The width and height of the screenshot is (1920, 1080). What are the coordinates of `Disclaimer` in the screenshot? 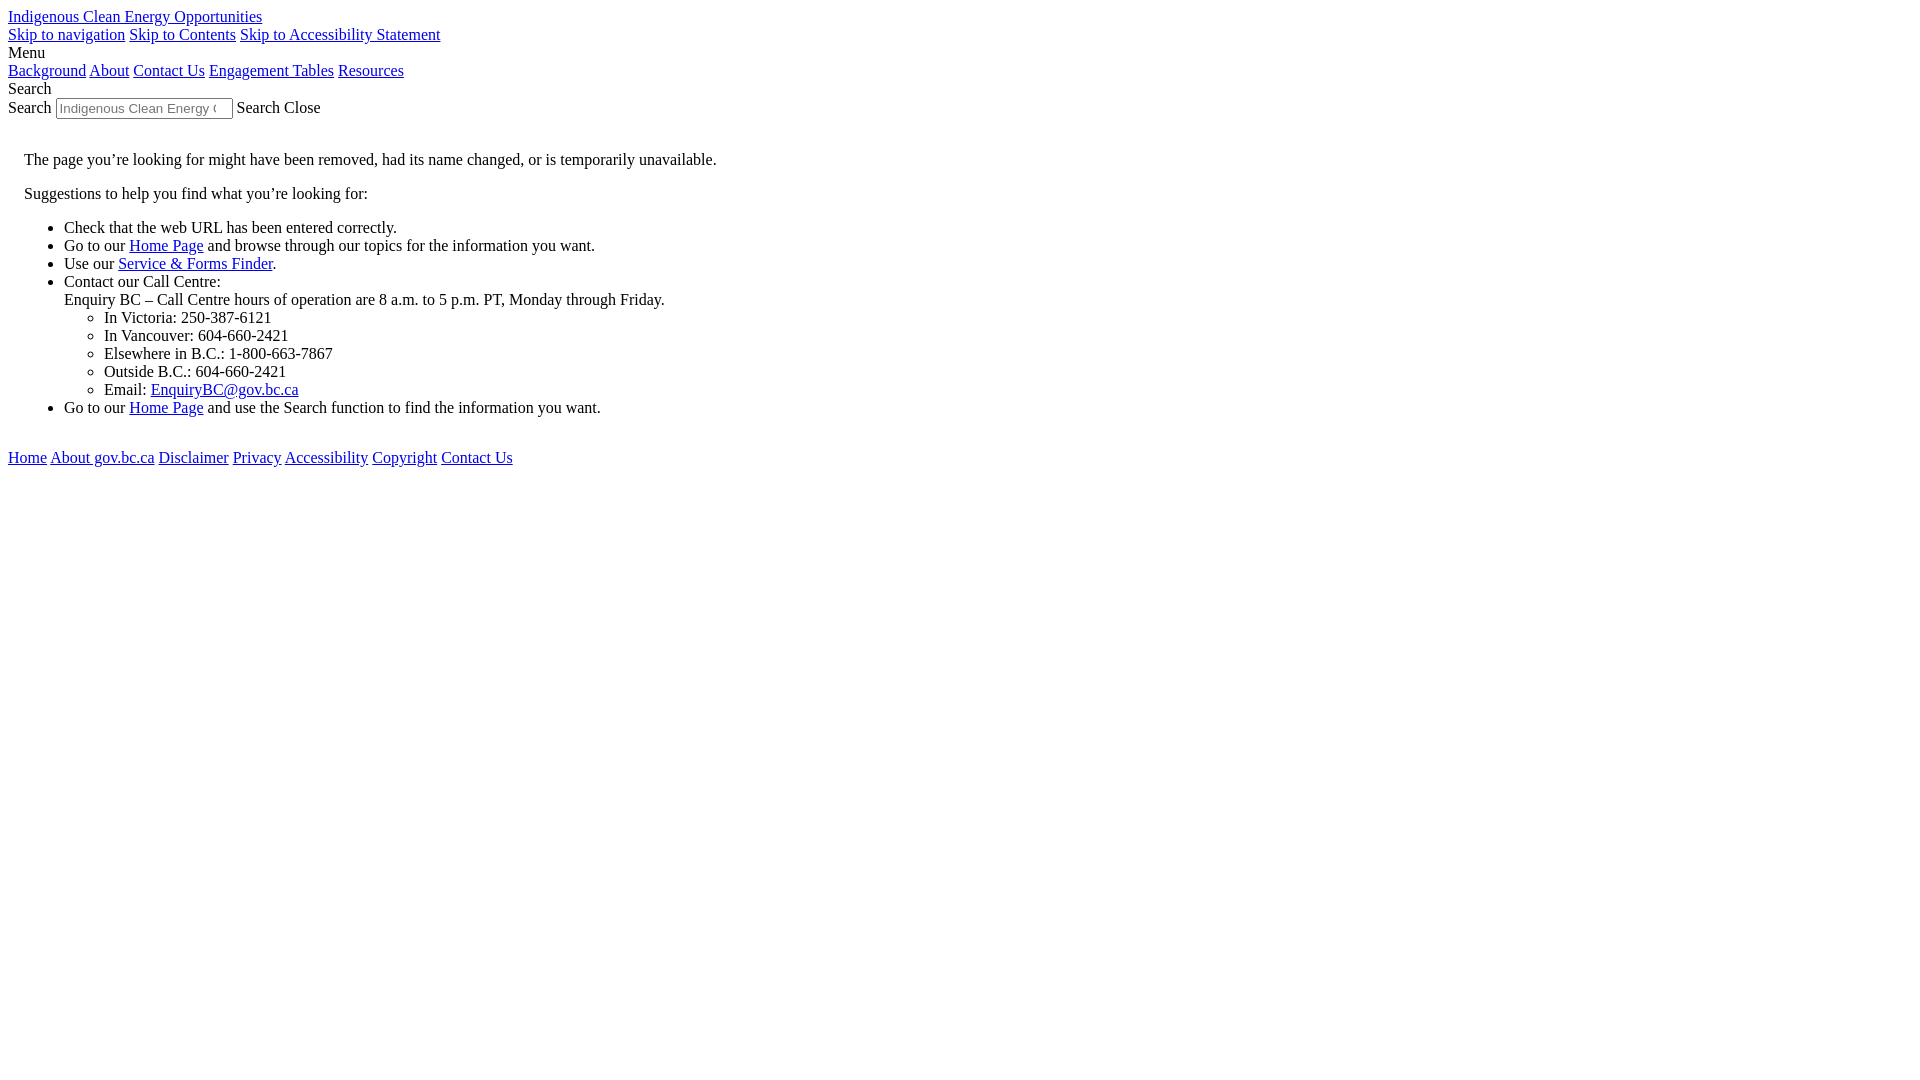 It's located at (193, 458).